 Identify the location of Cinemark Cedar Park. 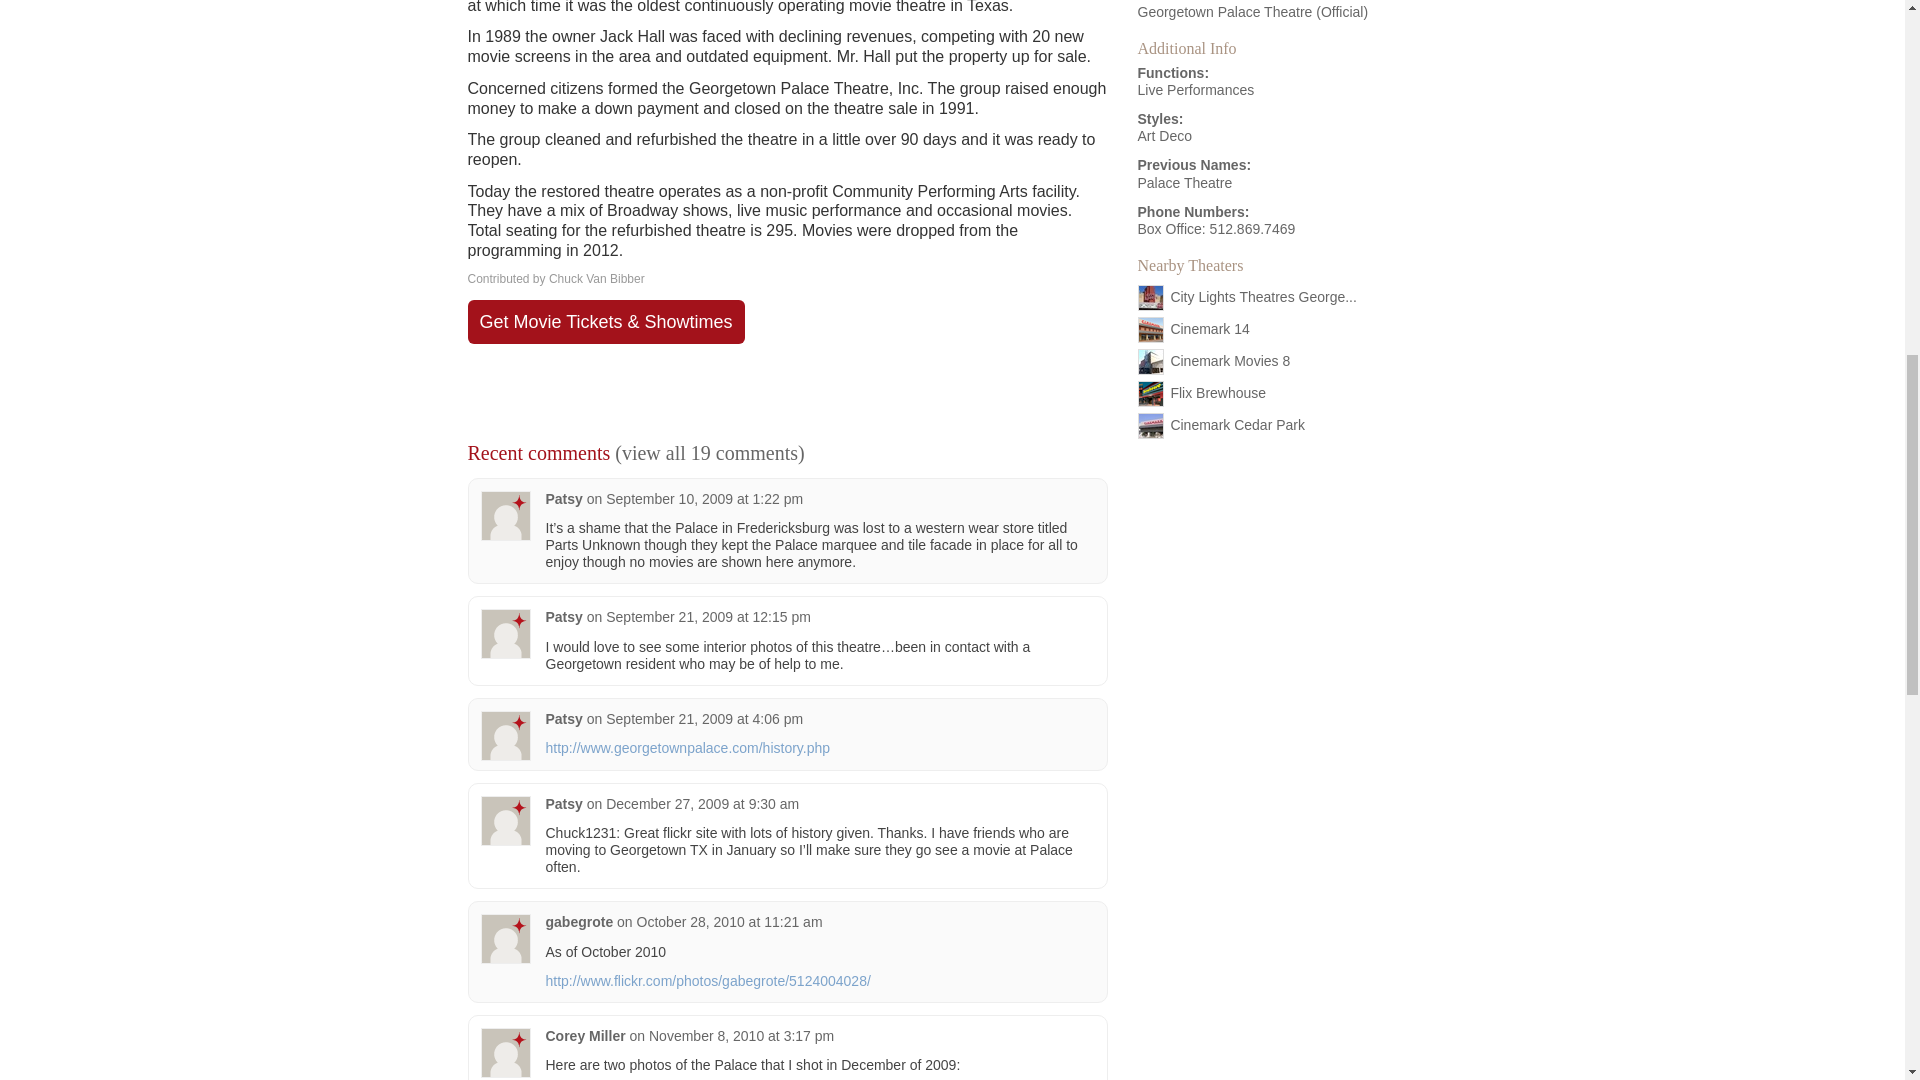
(1237, 424).